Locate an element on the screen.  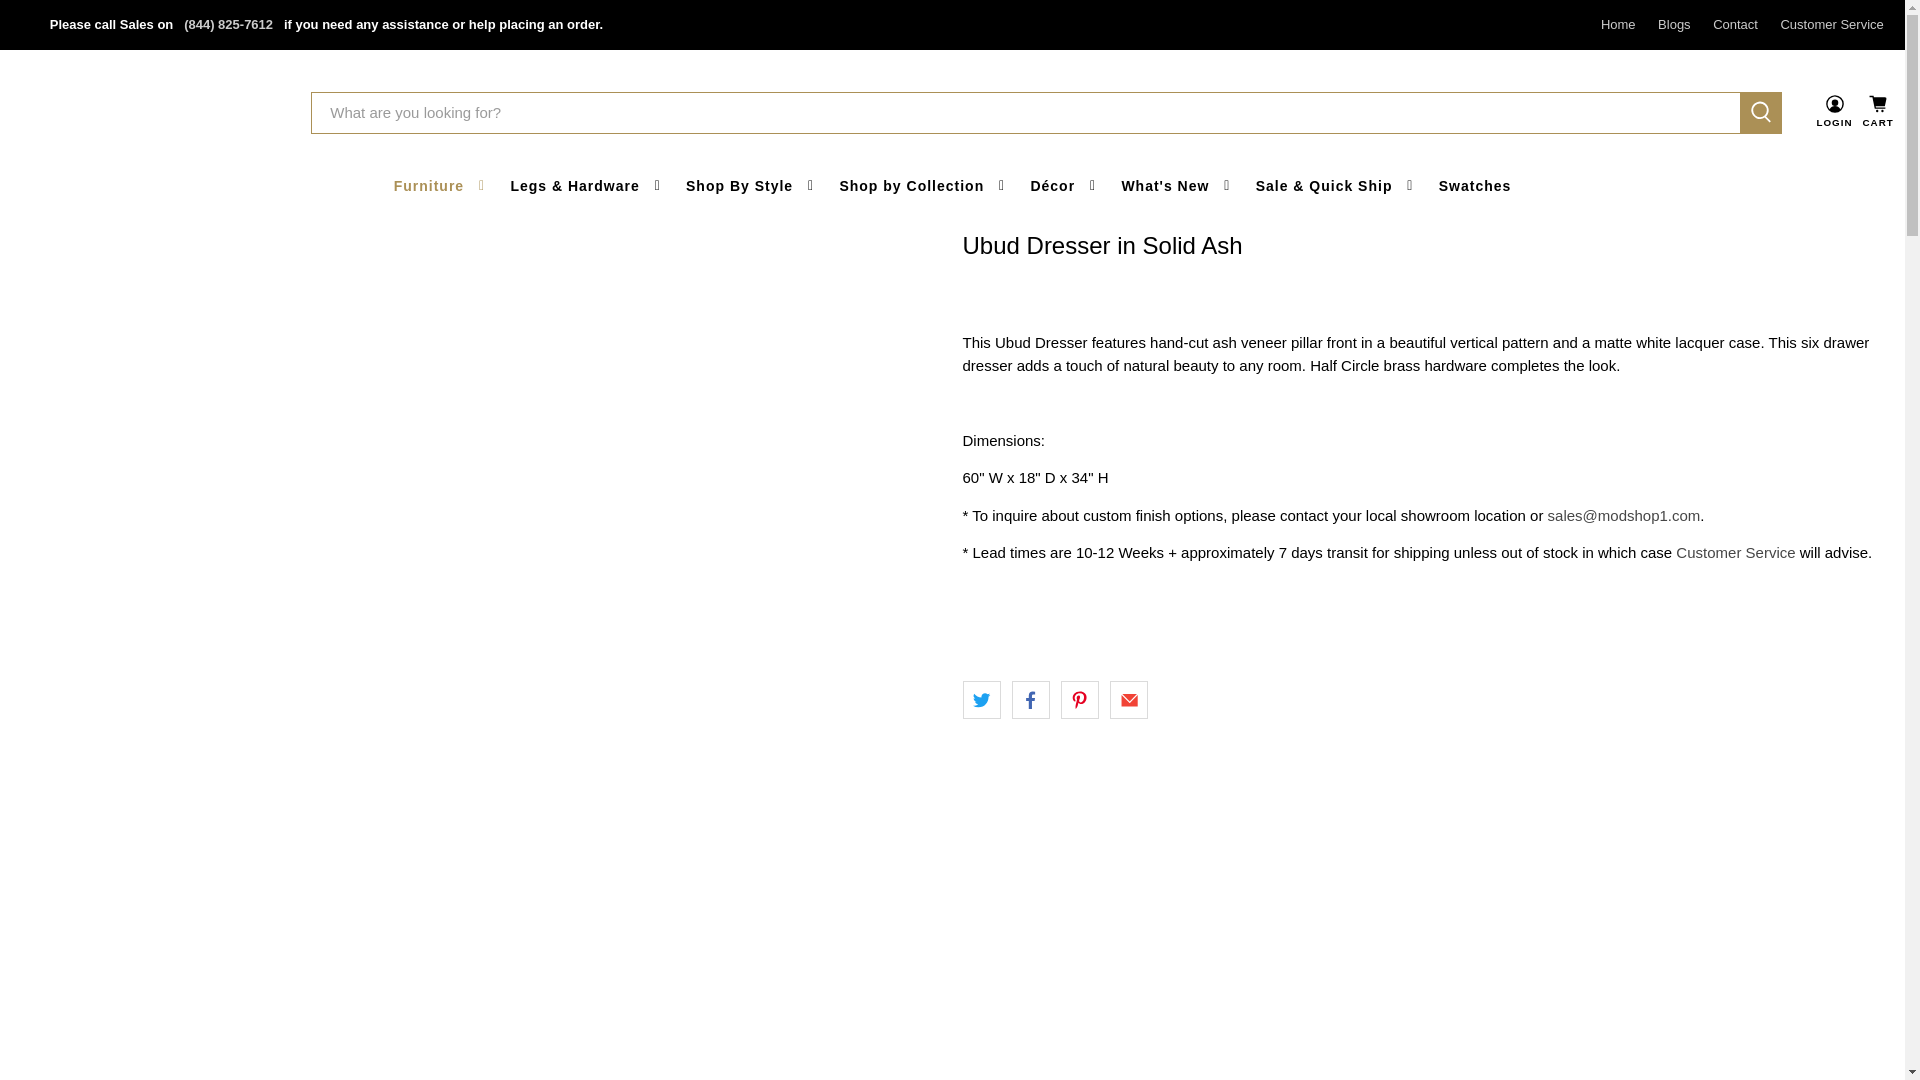
Share this on Twitter is located at coordinates (980, 700).